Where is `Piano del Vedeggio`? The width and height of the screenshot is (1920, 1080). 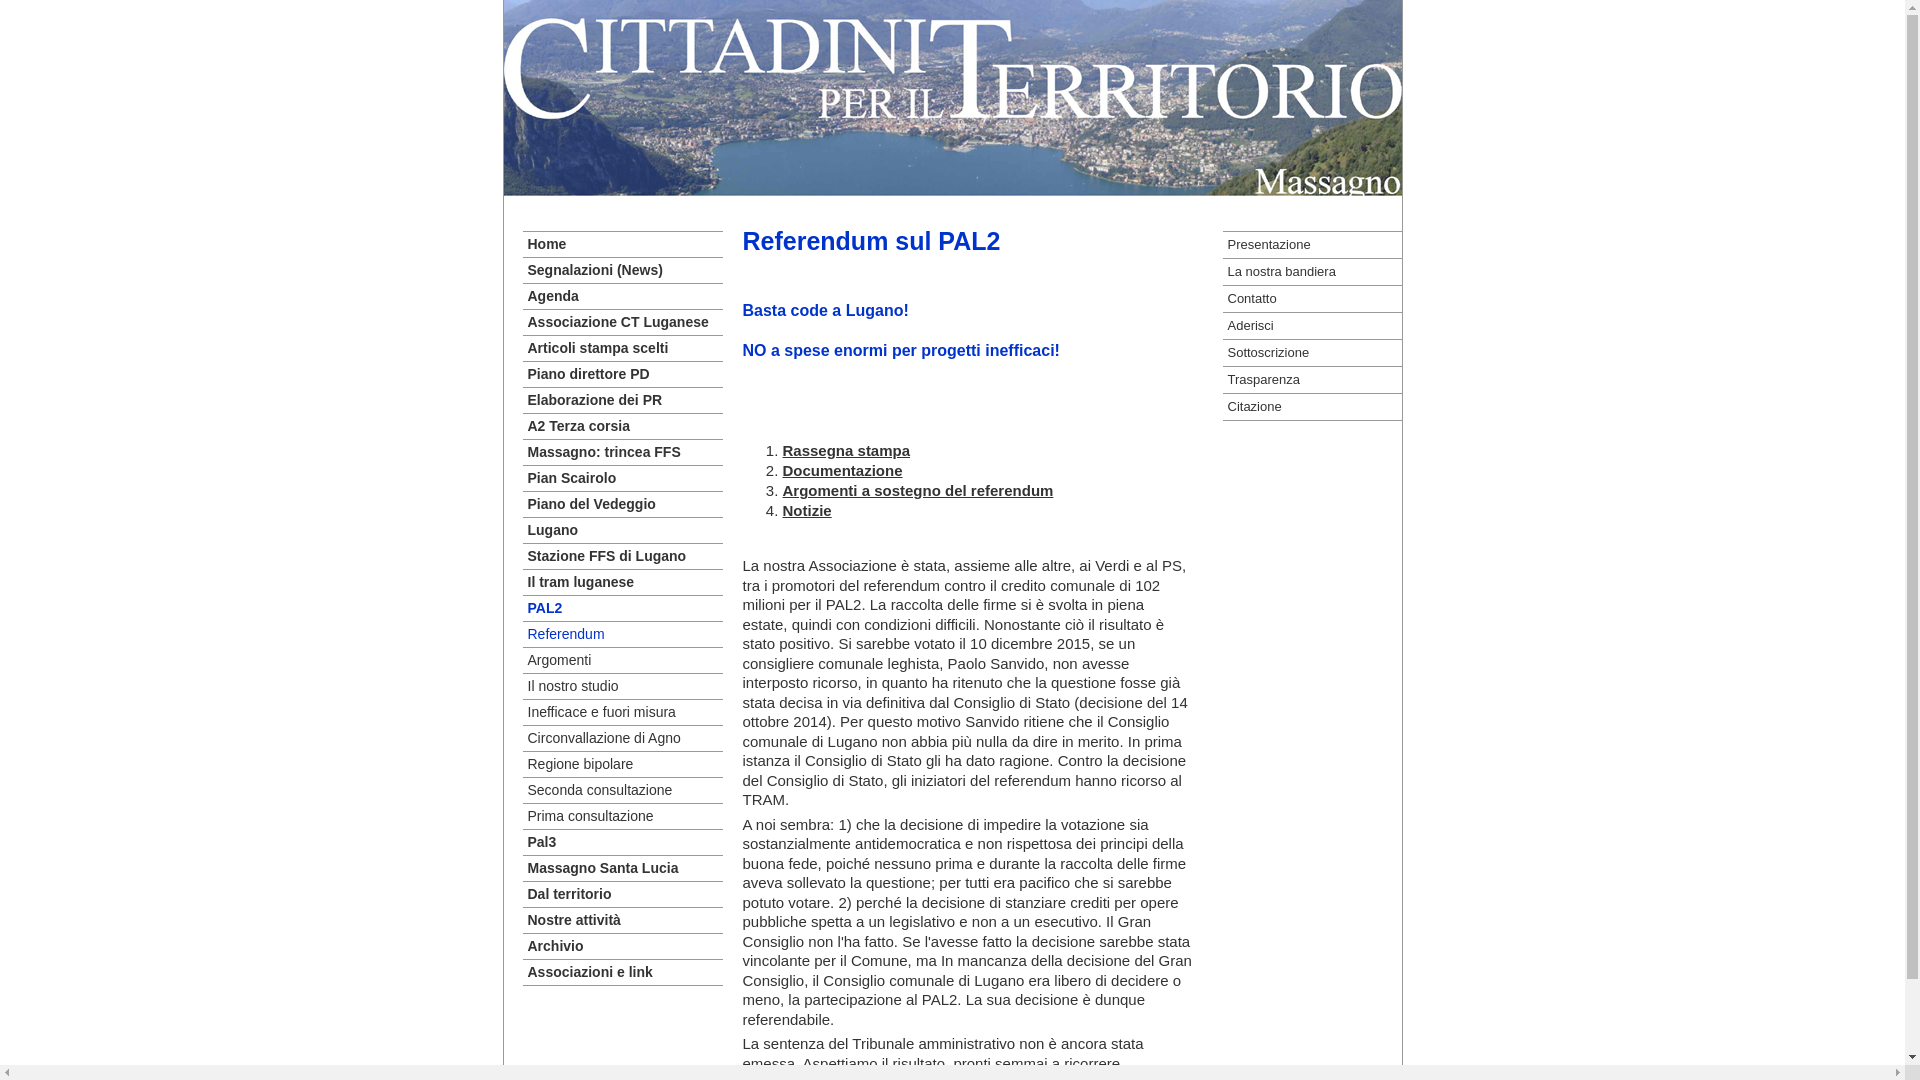
Piano del Vedeggio is located at coordinates (622, 504).